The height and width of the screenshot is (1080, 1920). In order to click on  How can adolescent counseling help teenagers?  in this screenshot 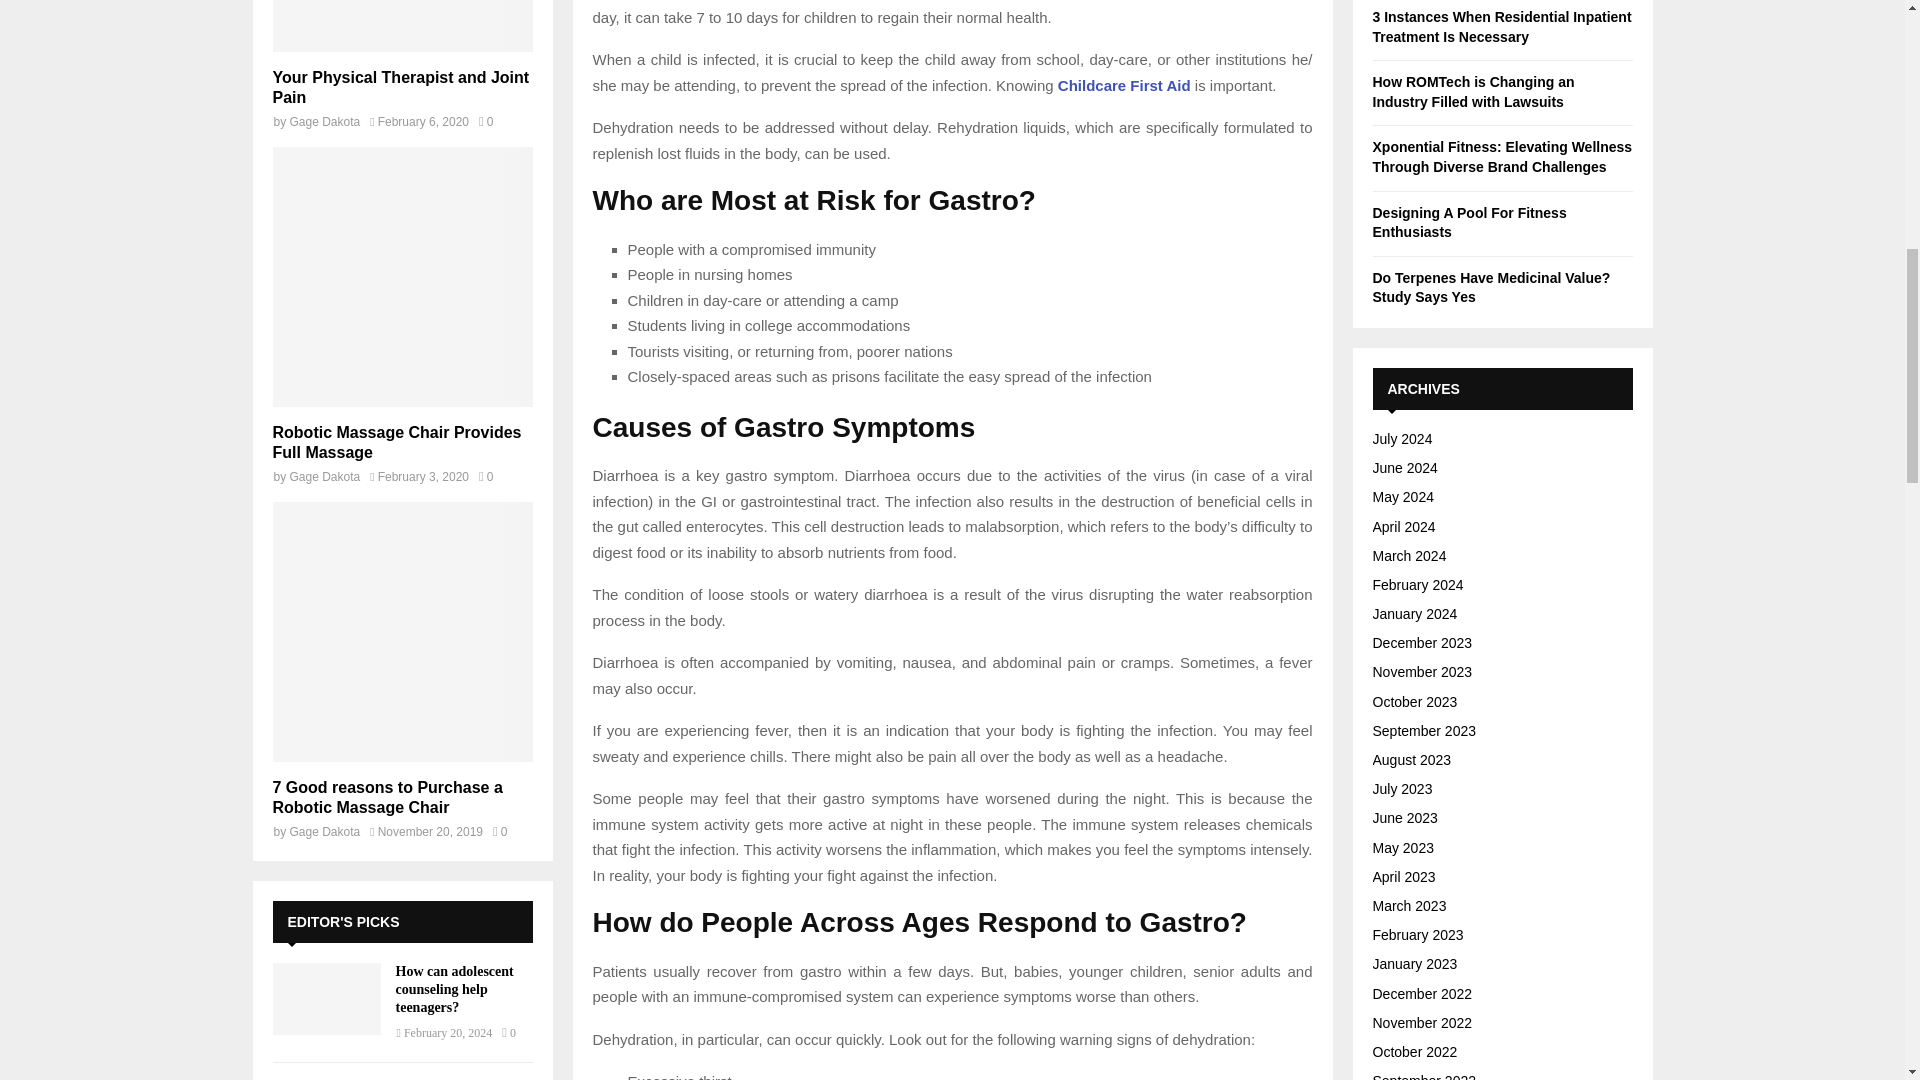, I will do `click(454, 990)`.